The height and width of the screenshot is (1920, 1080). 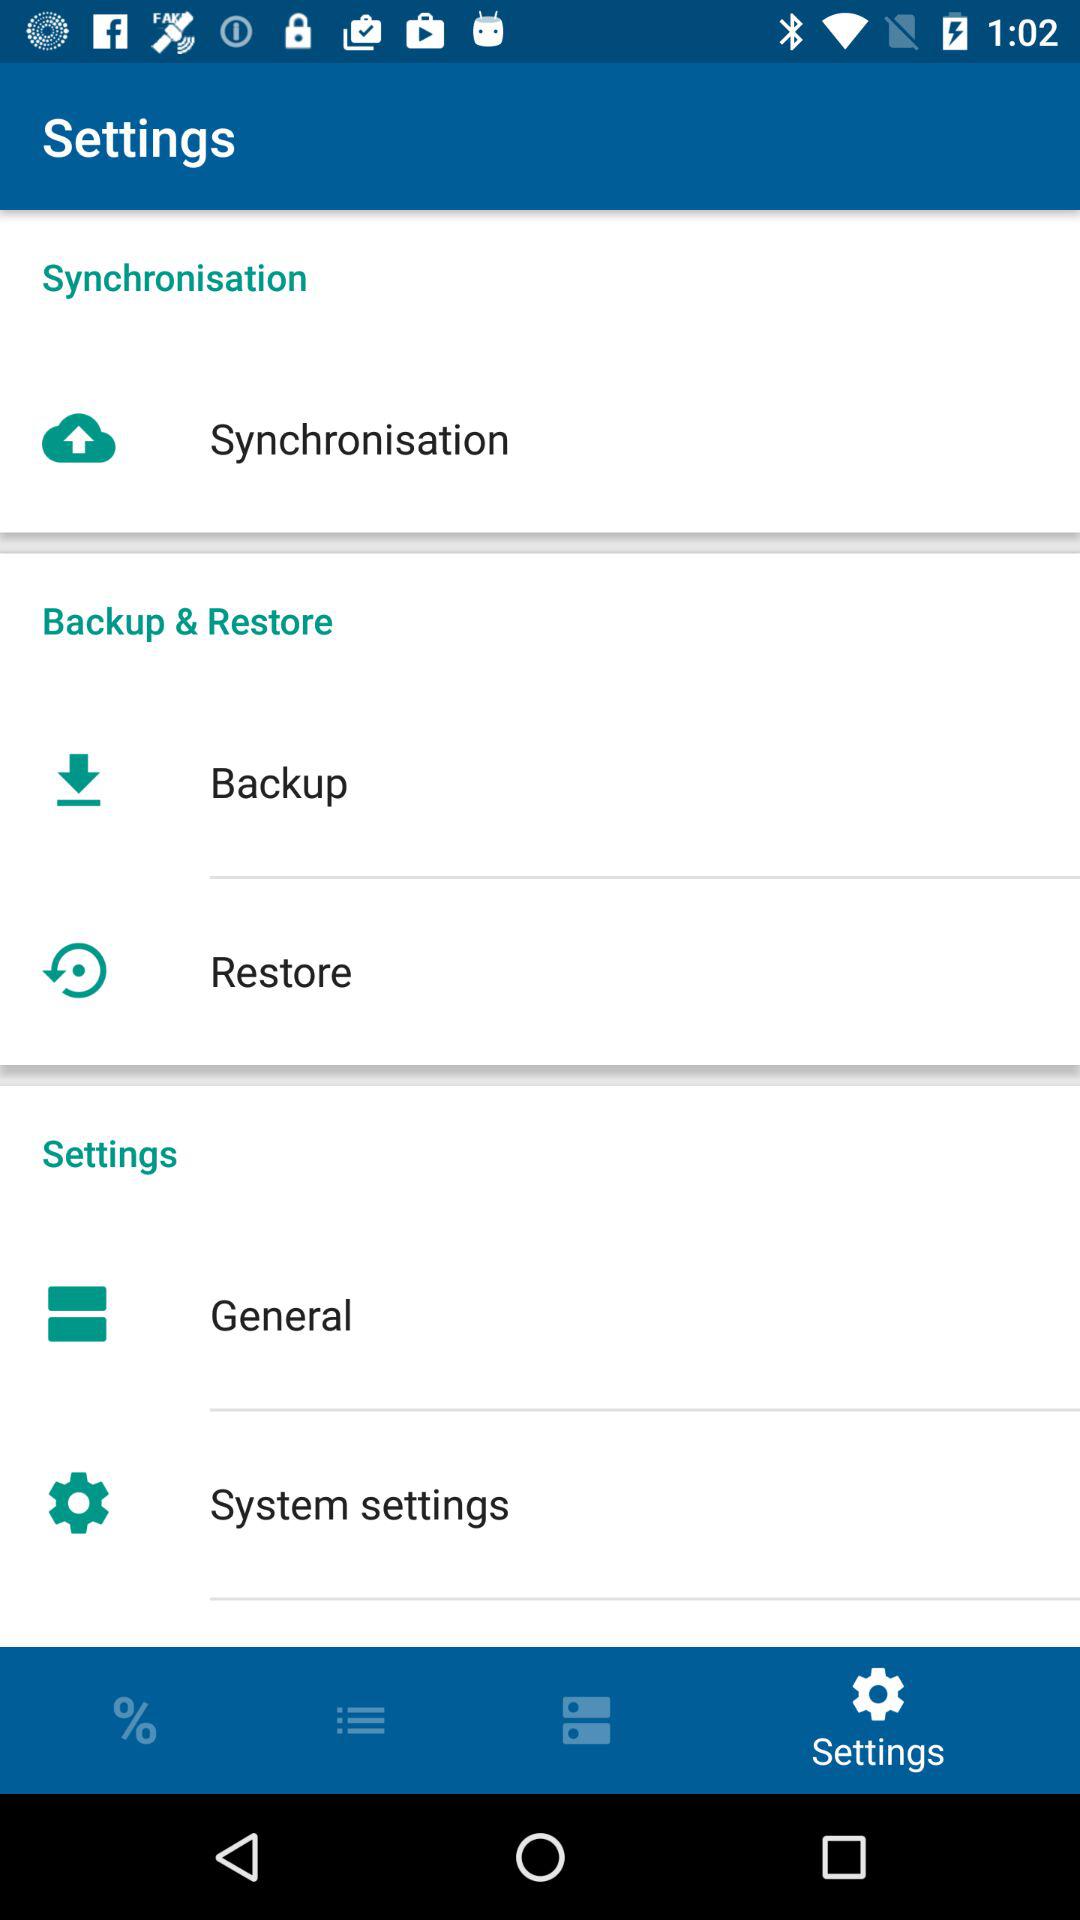 I want to click on tap the system settings icon, so click(x=540, y=1502).